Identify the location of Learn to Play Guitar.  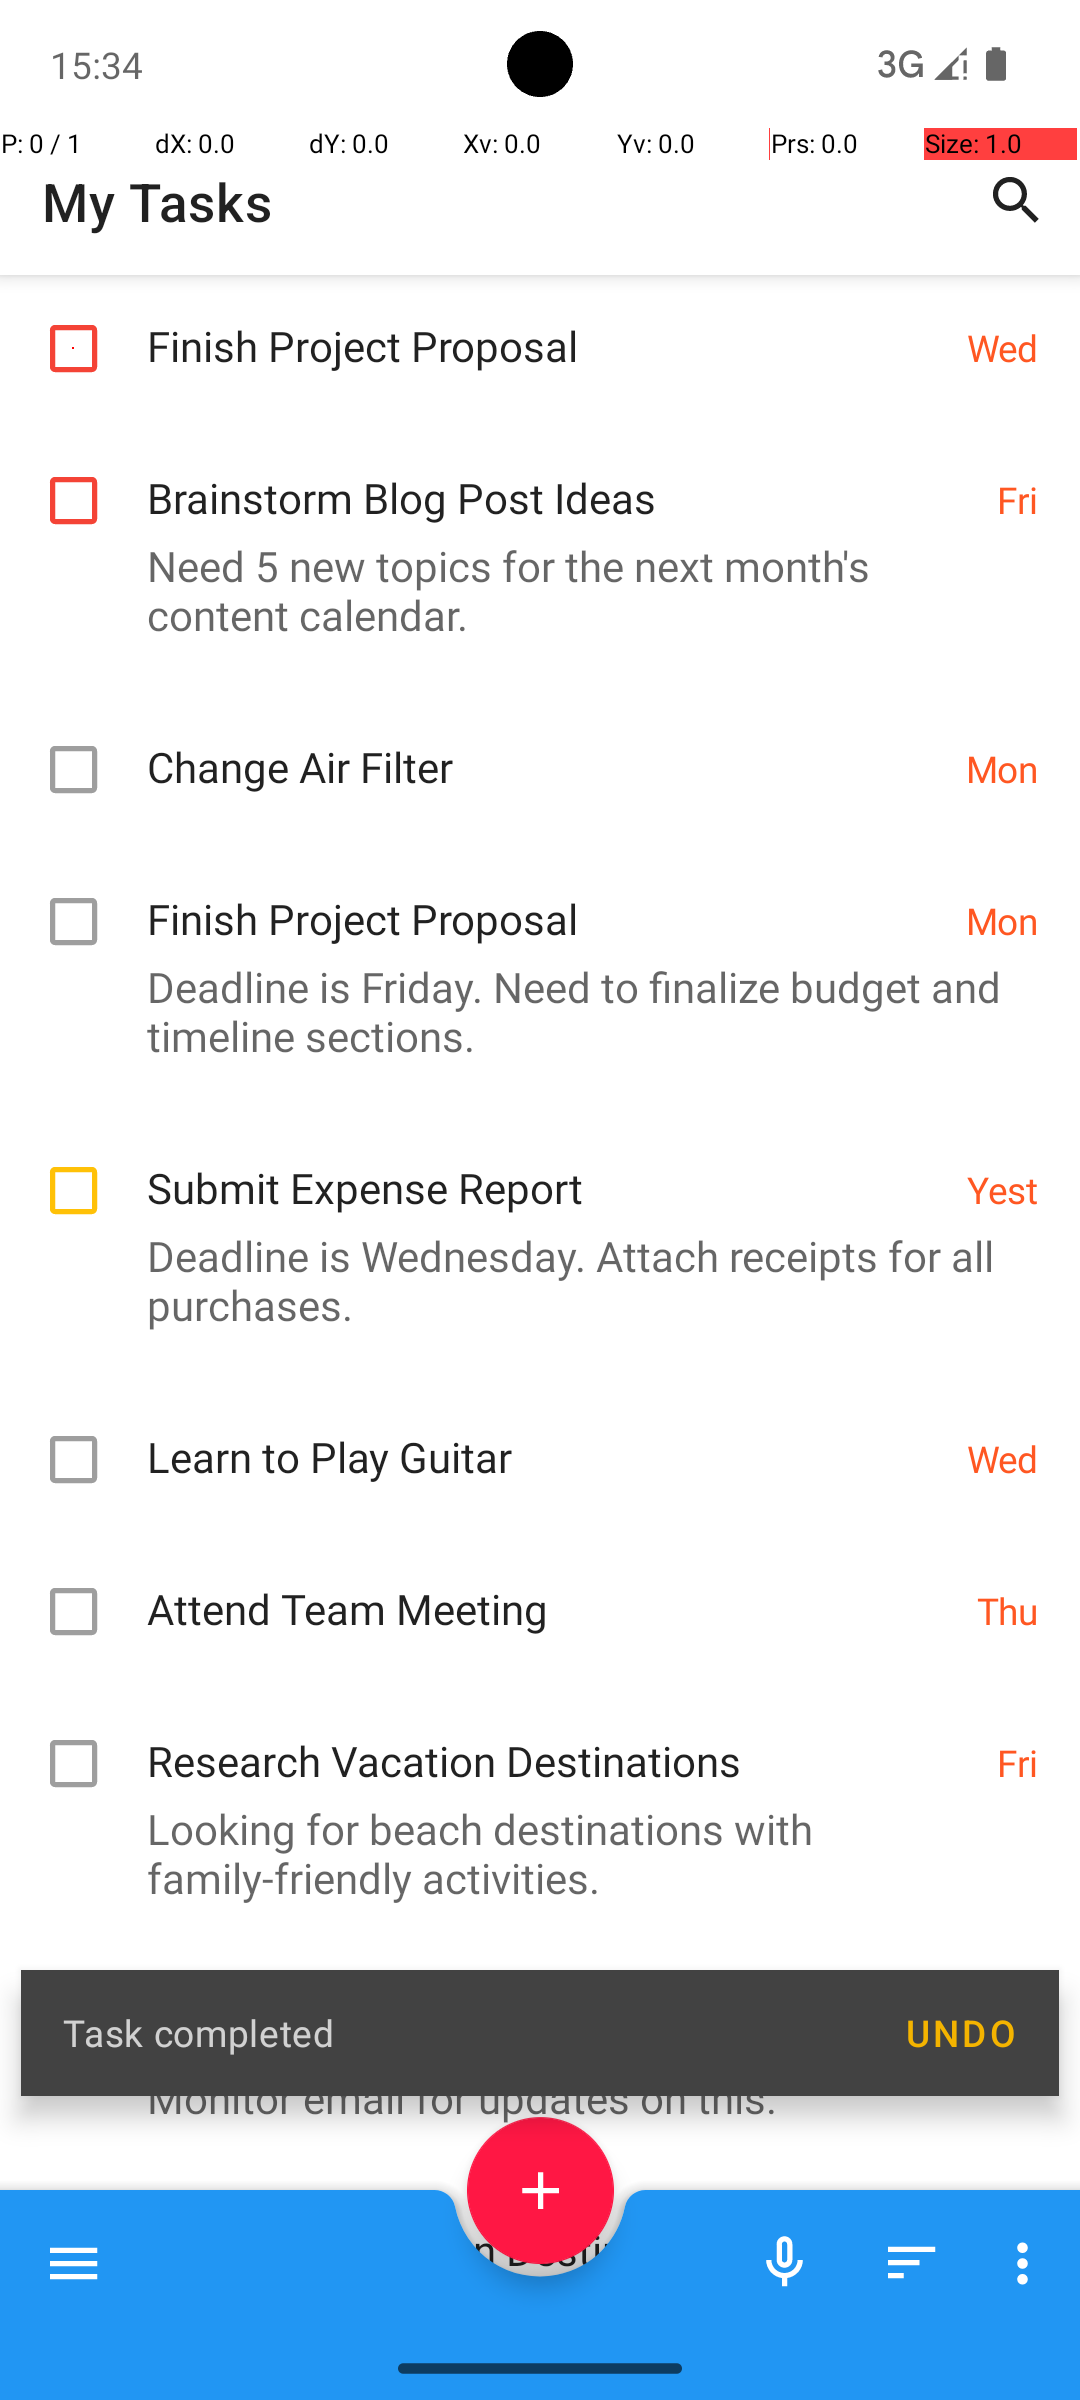
(546, 1572).